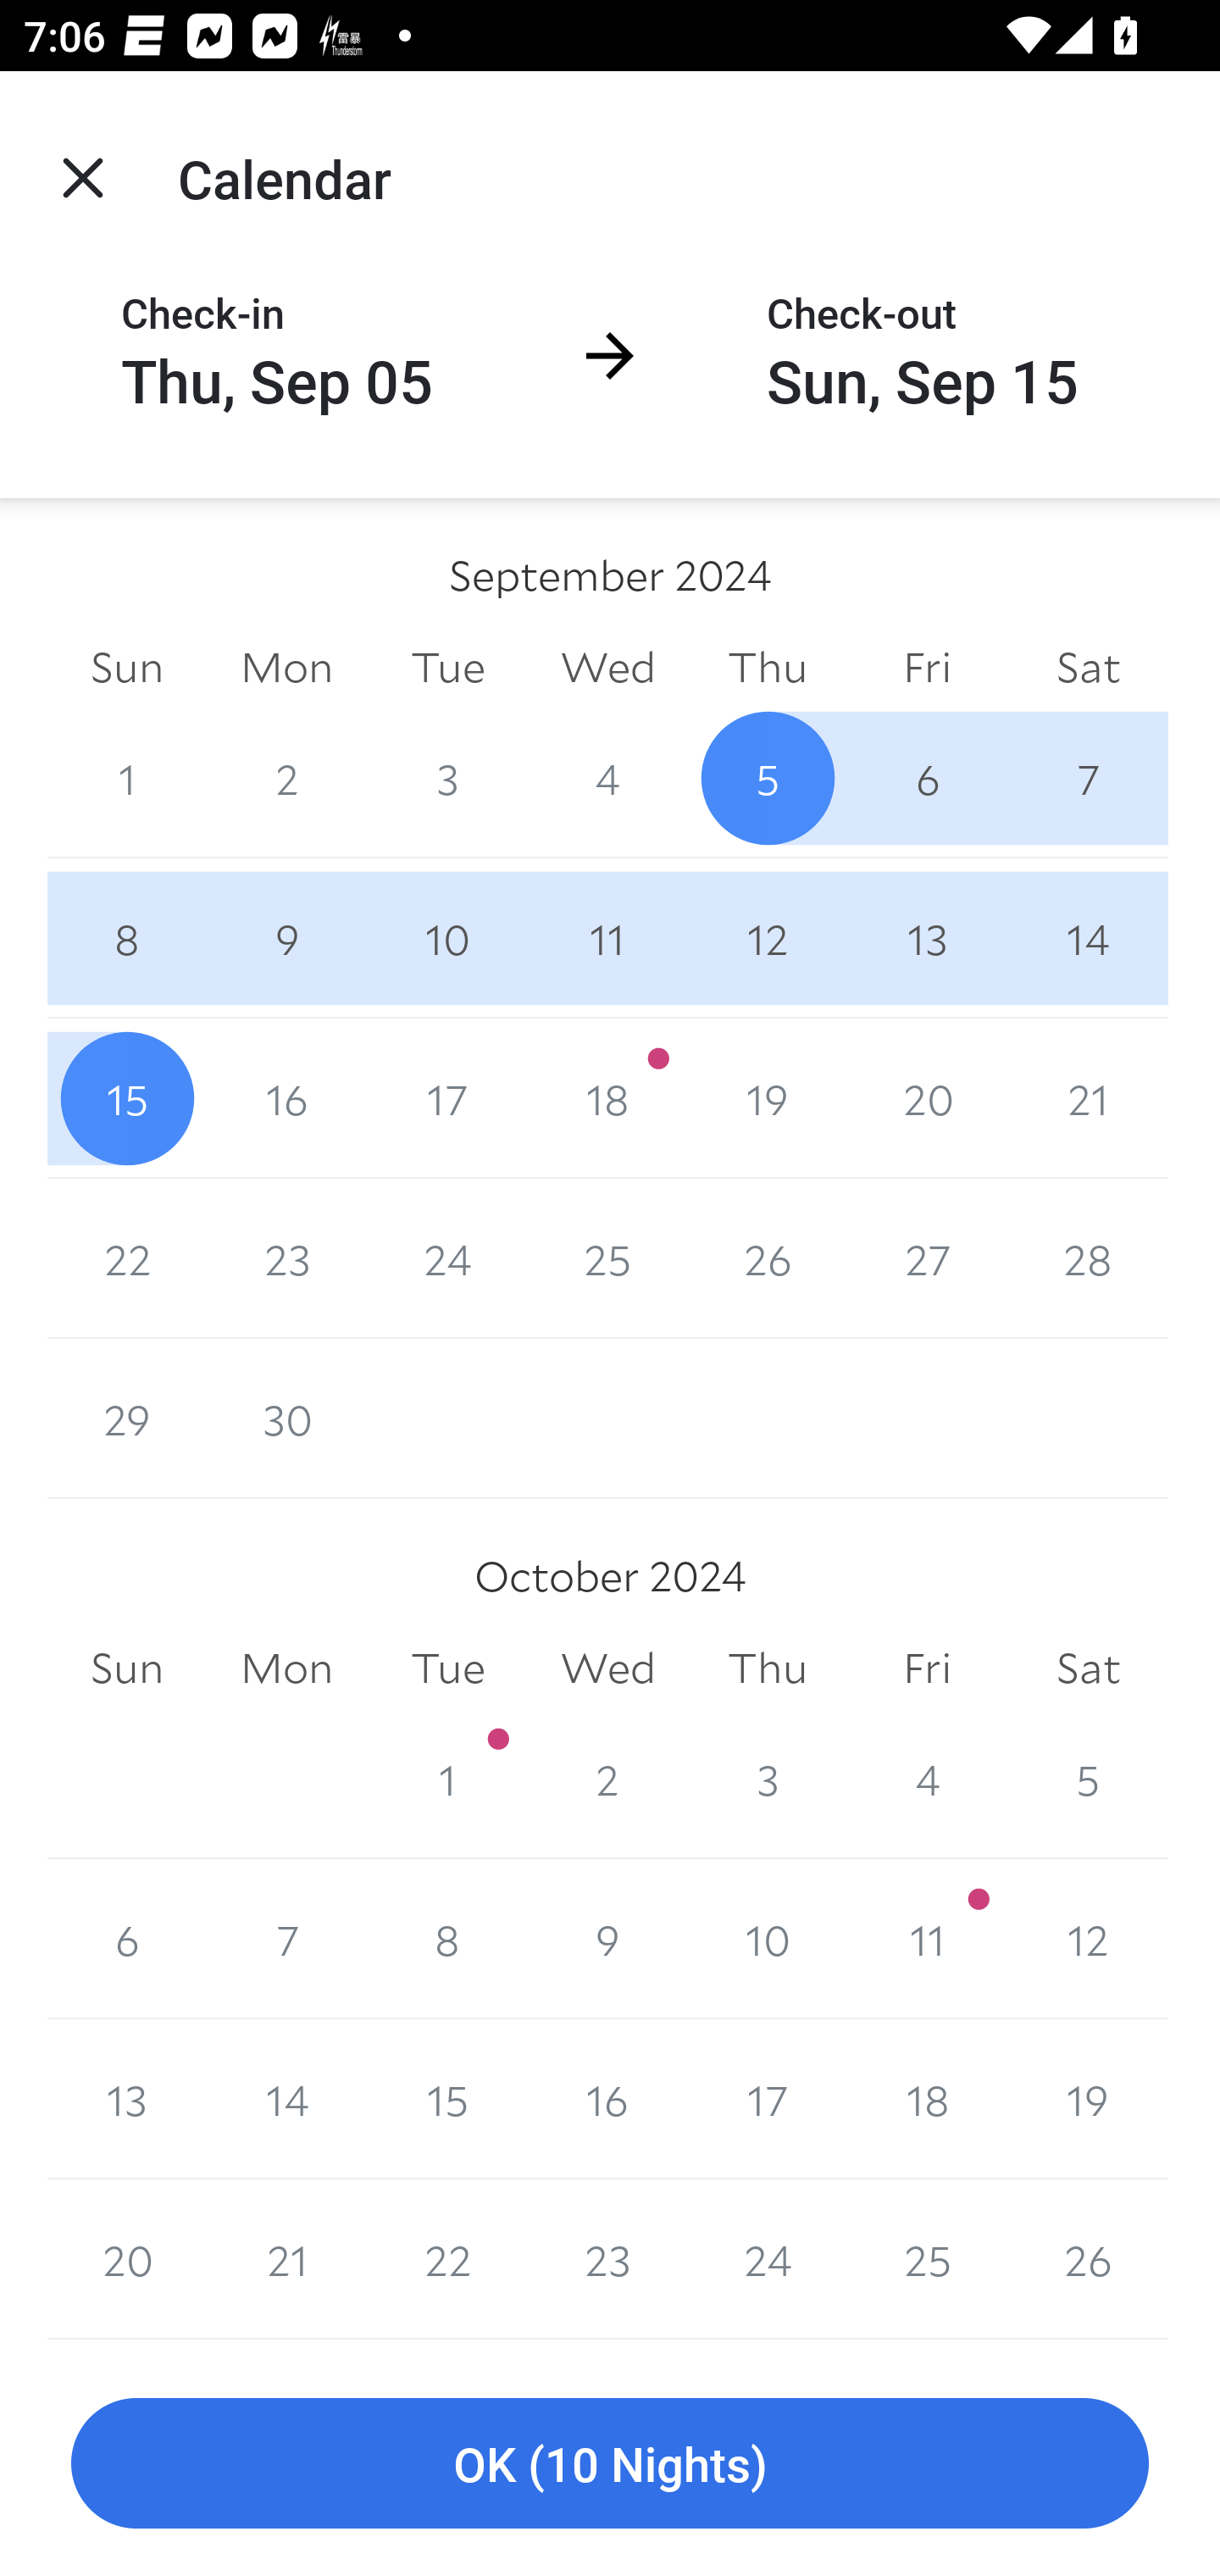 The height and width of the screenshot is (2576, 1220). I want to click on 11 11 September 2024, so click(608, 937).